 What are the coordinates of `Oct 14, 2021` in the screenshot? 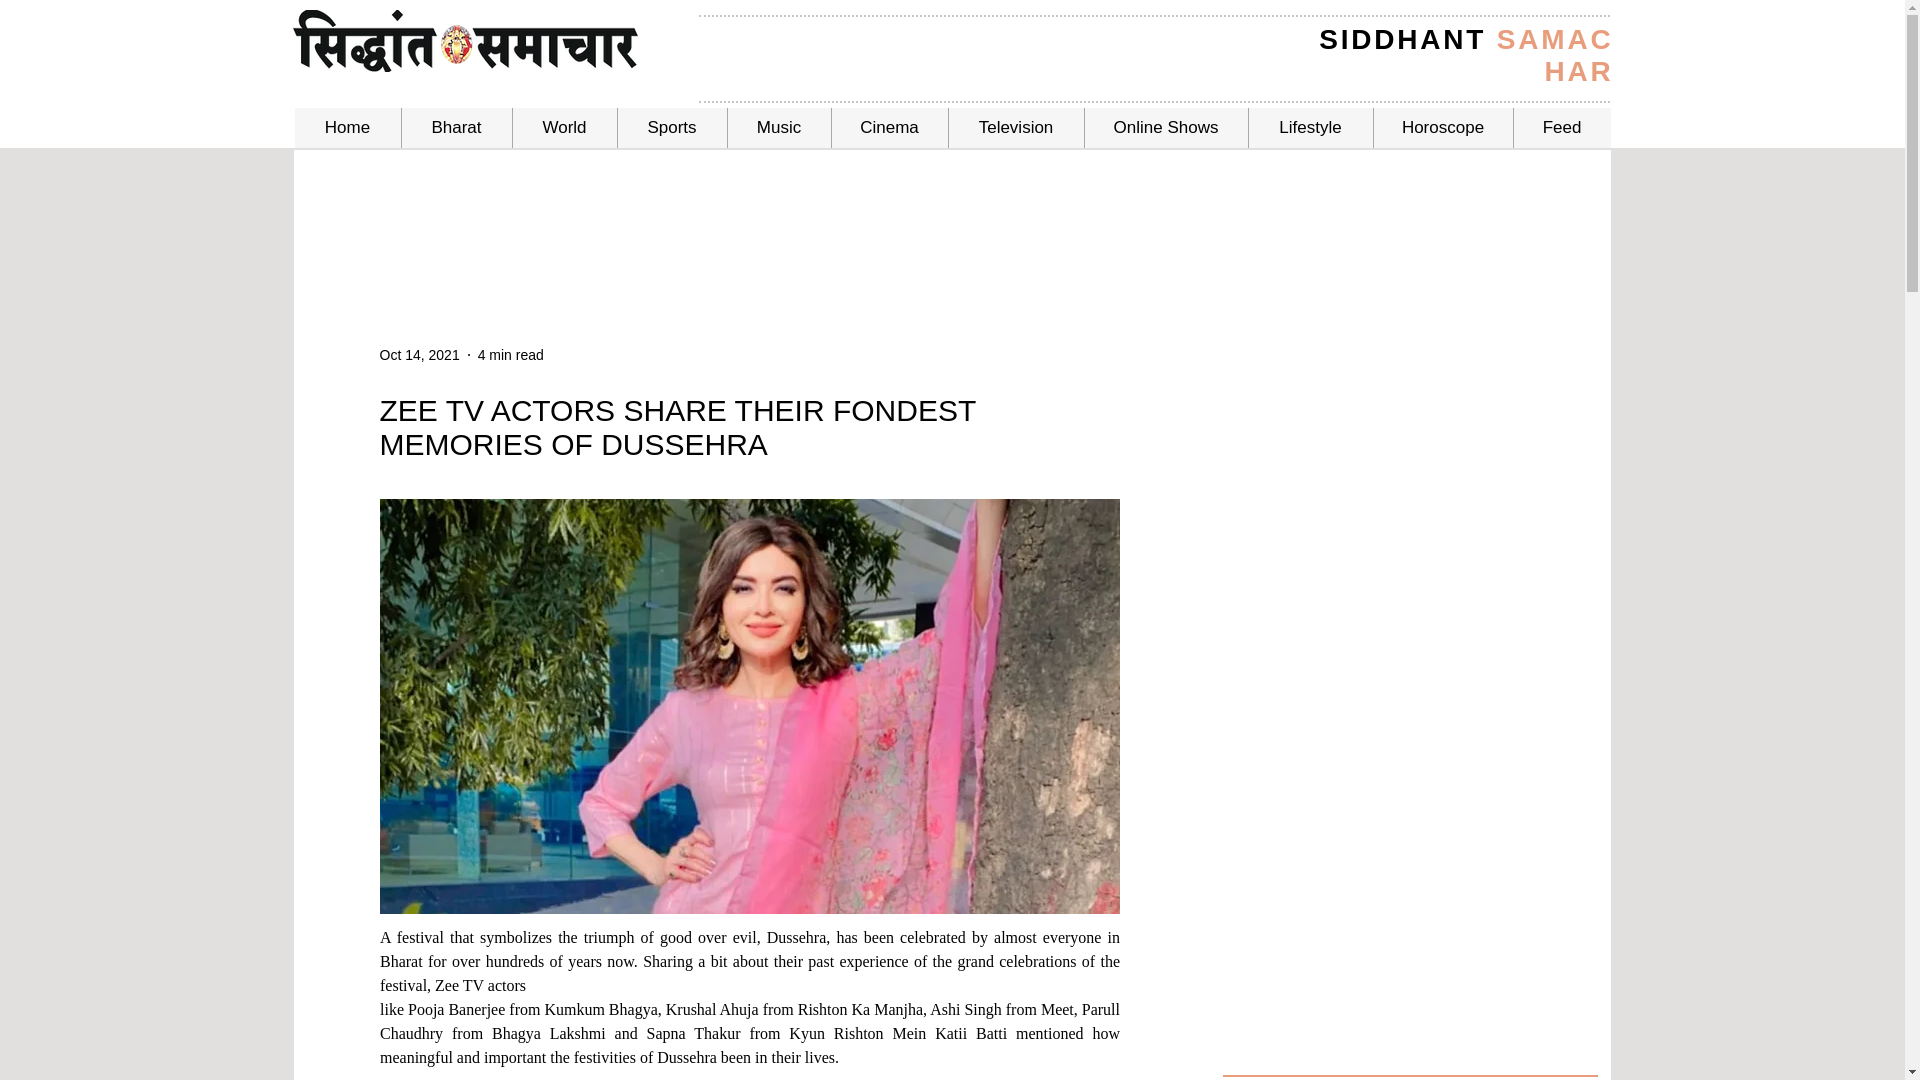 It's located at (420, 353).